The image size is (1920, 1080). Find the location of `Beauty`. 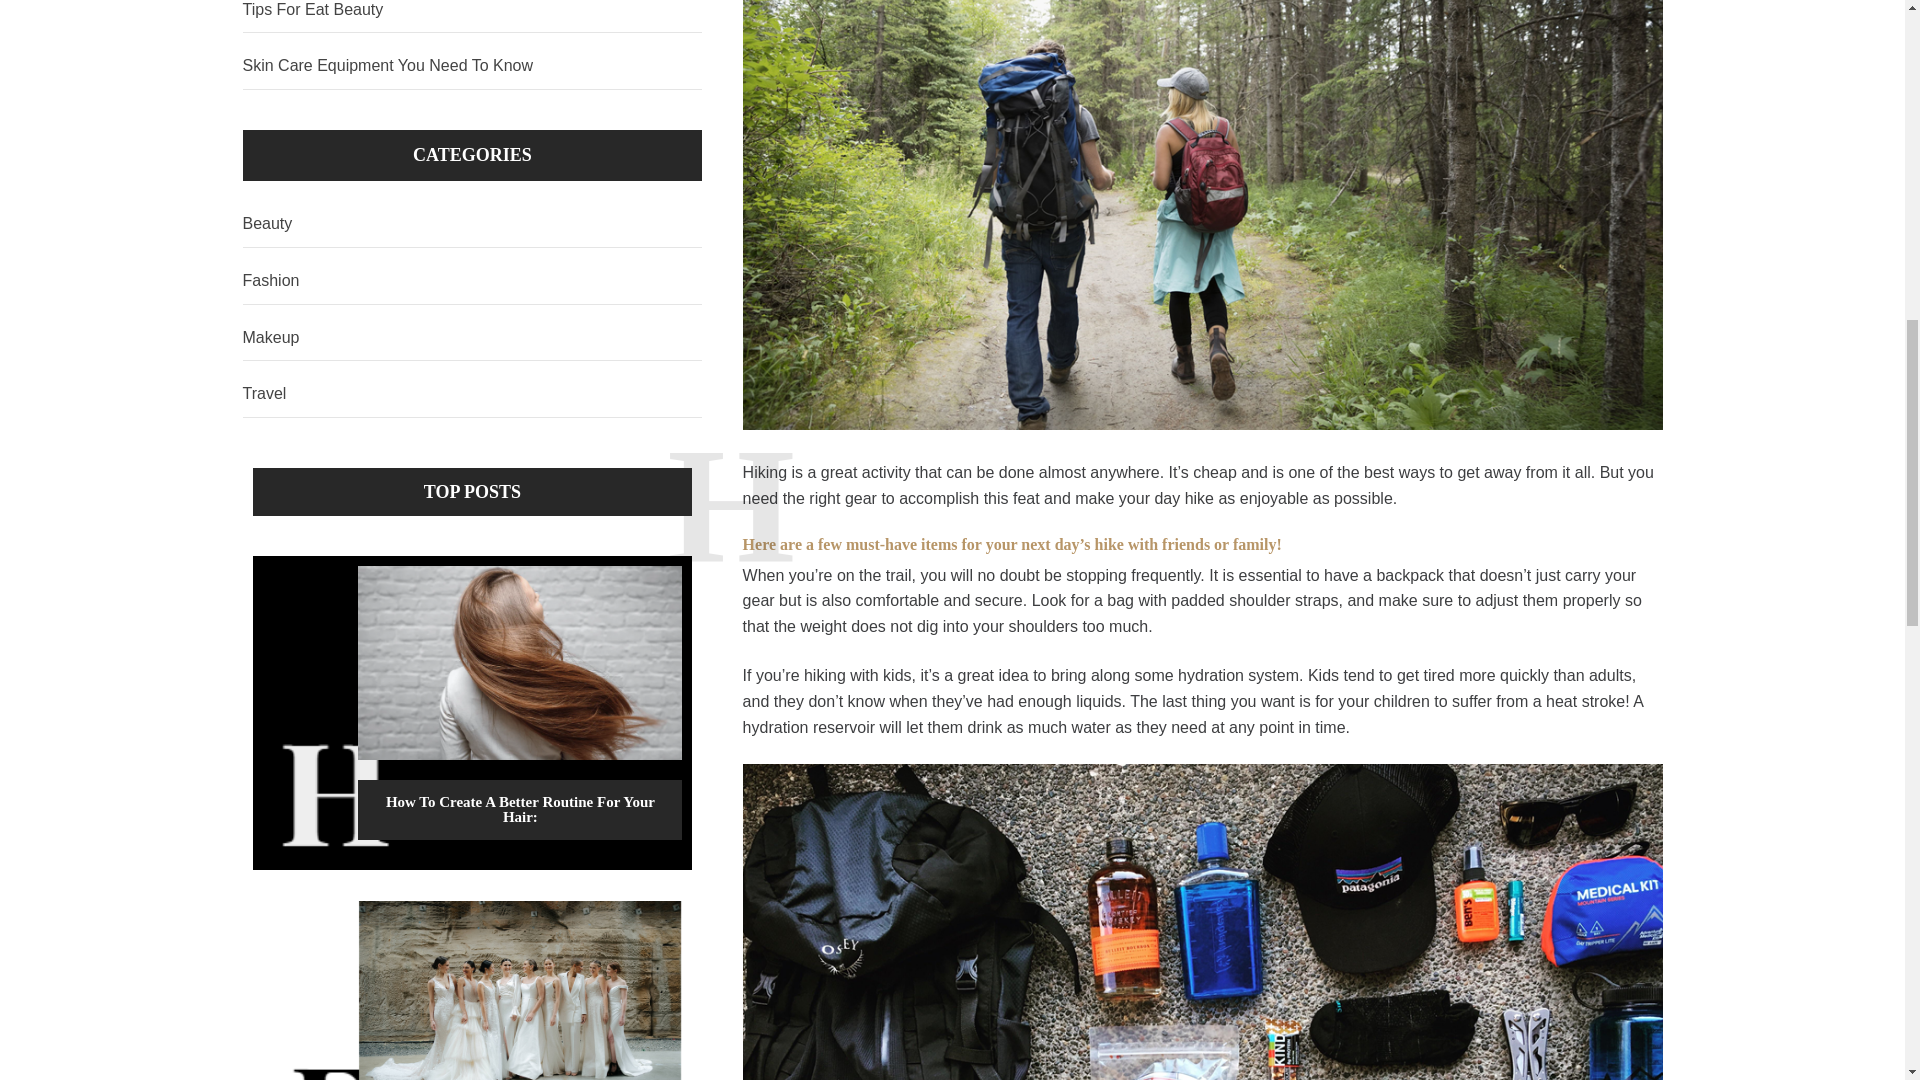

Beauty is located at coordinates (472, 224).